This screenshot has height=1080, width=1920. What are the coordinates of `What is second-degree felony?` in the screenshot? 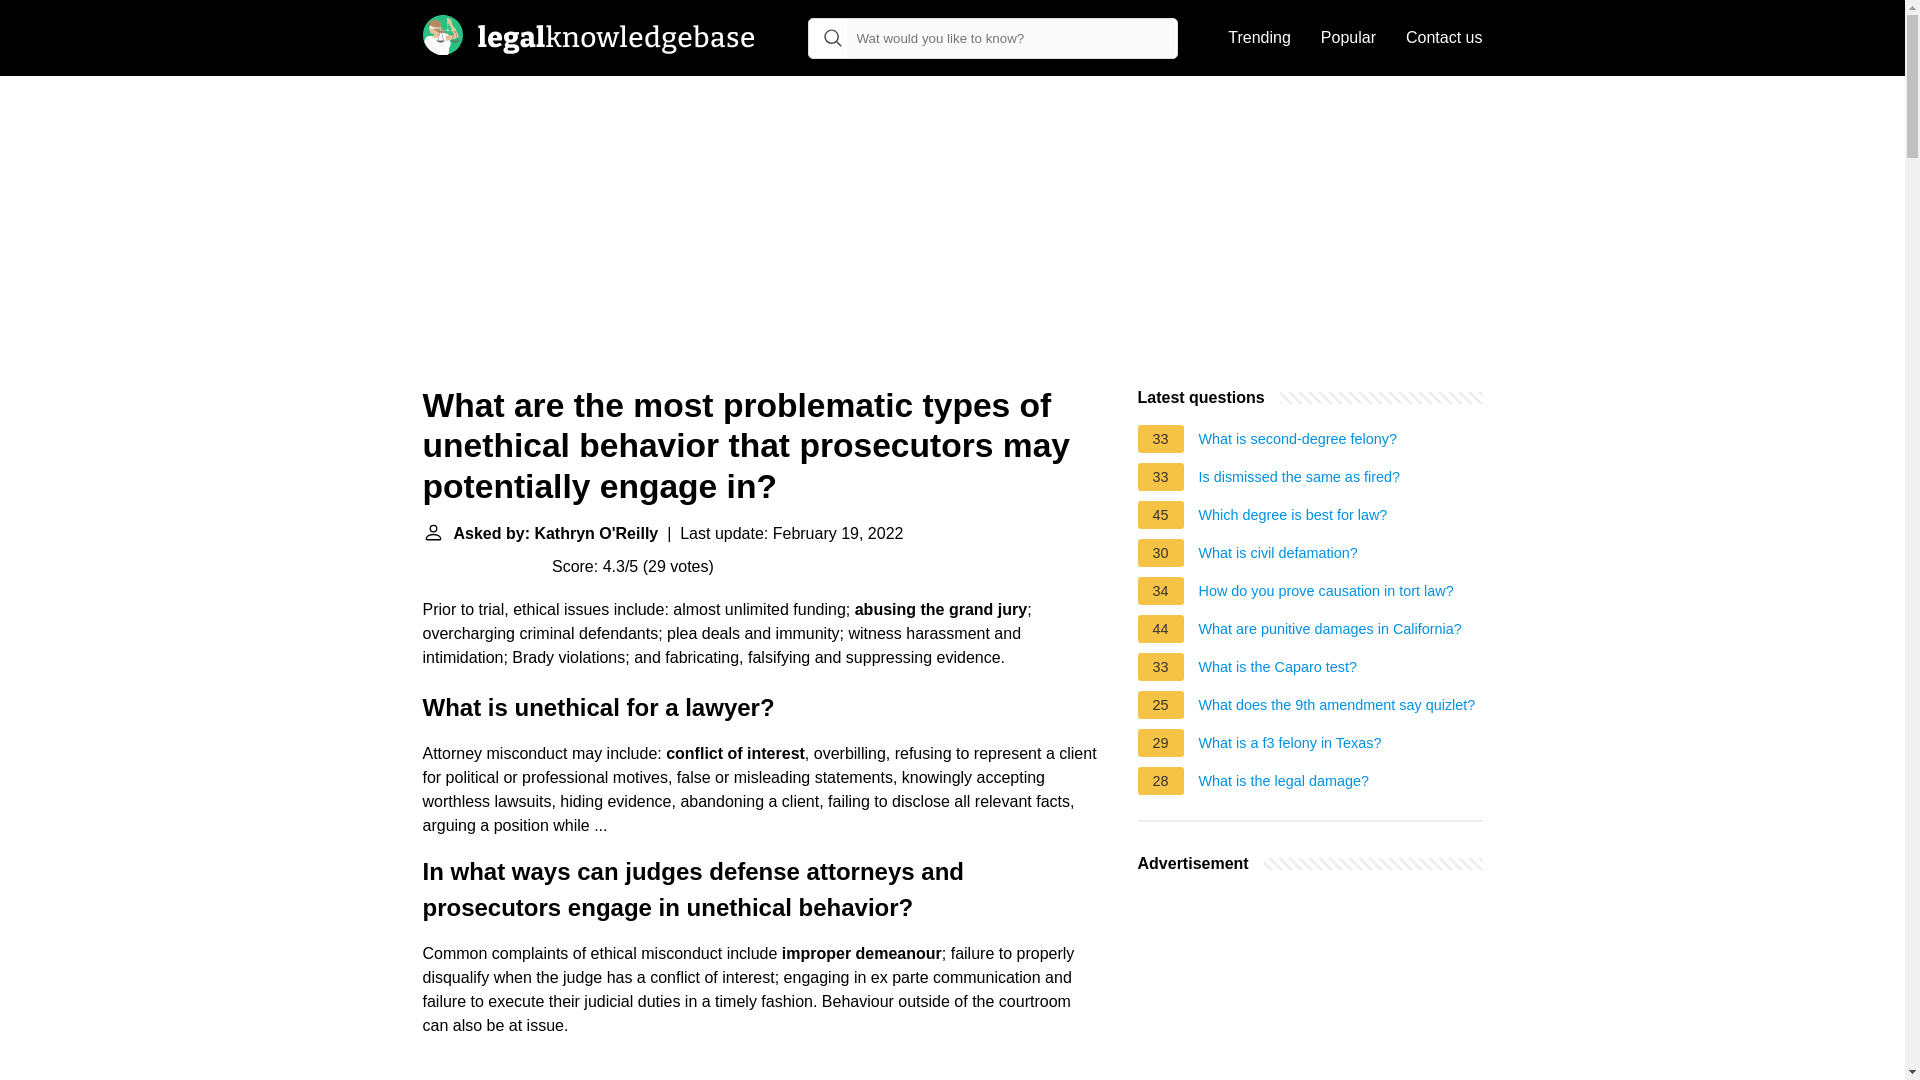 It's located at (1298, 441).